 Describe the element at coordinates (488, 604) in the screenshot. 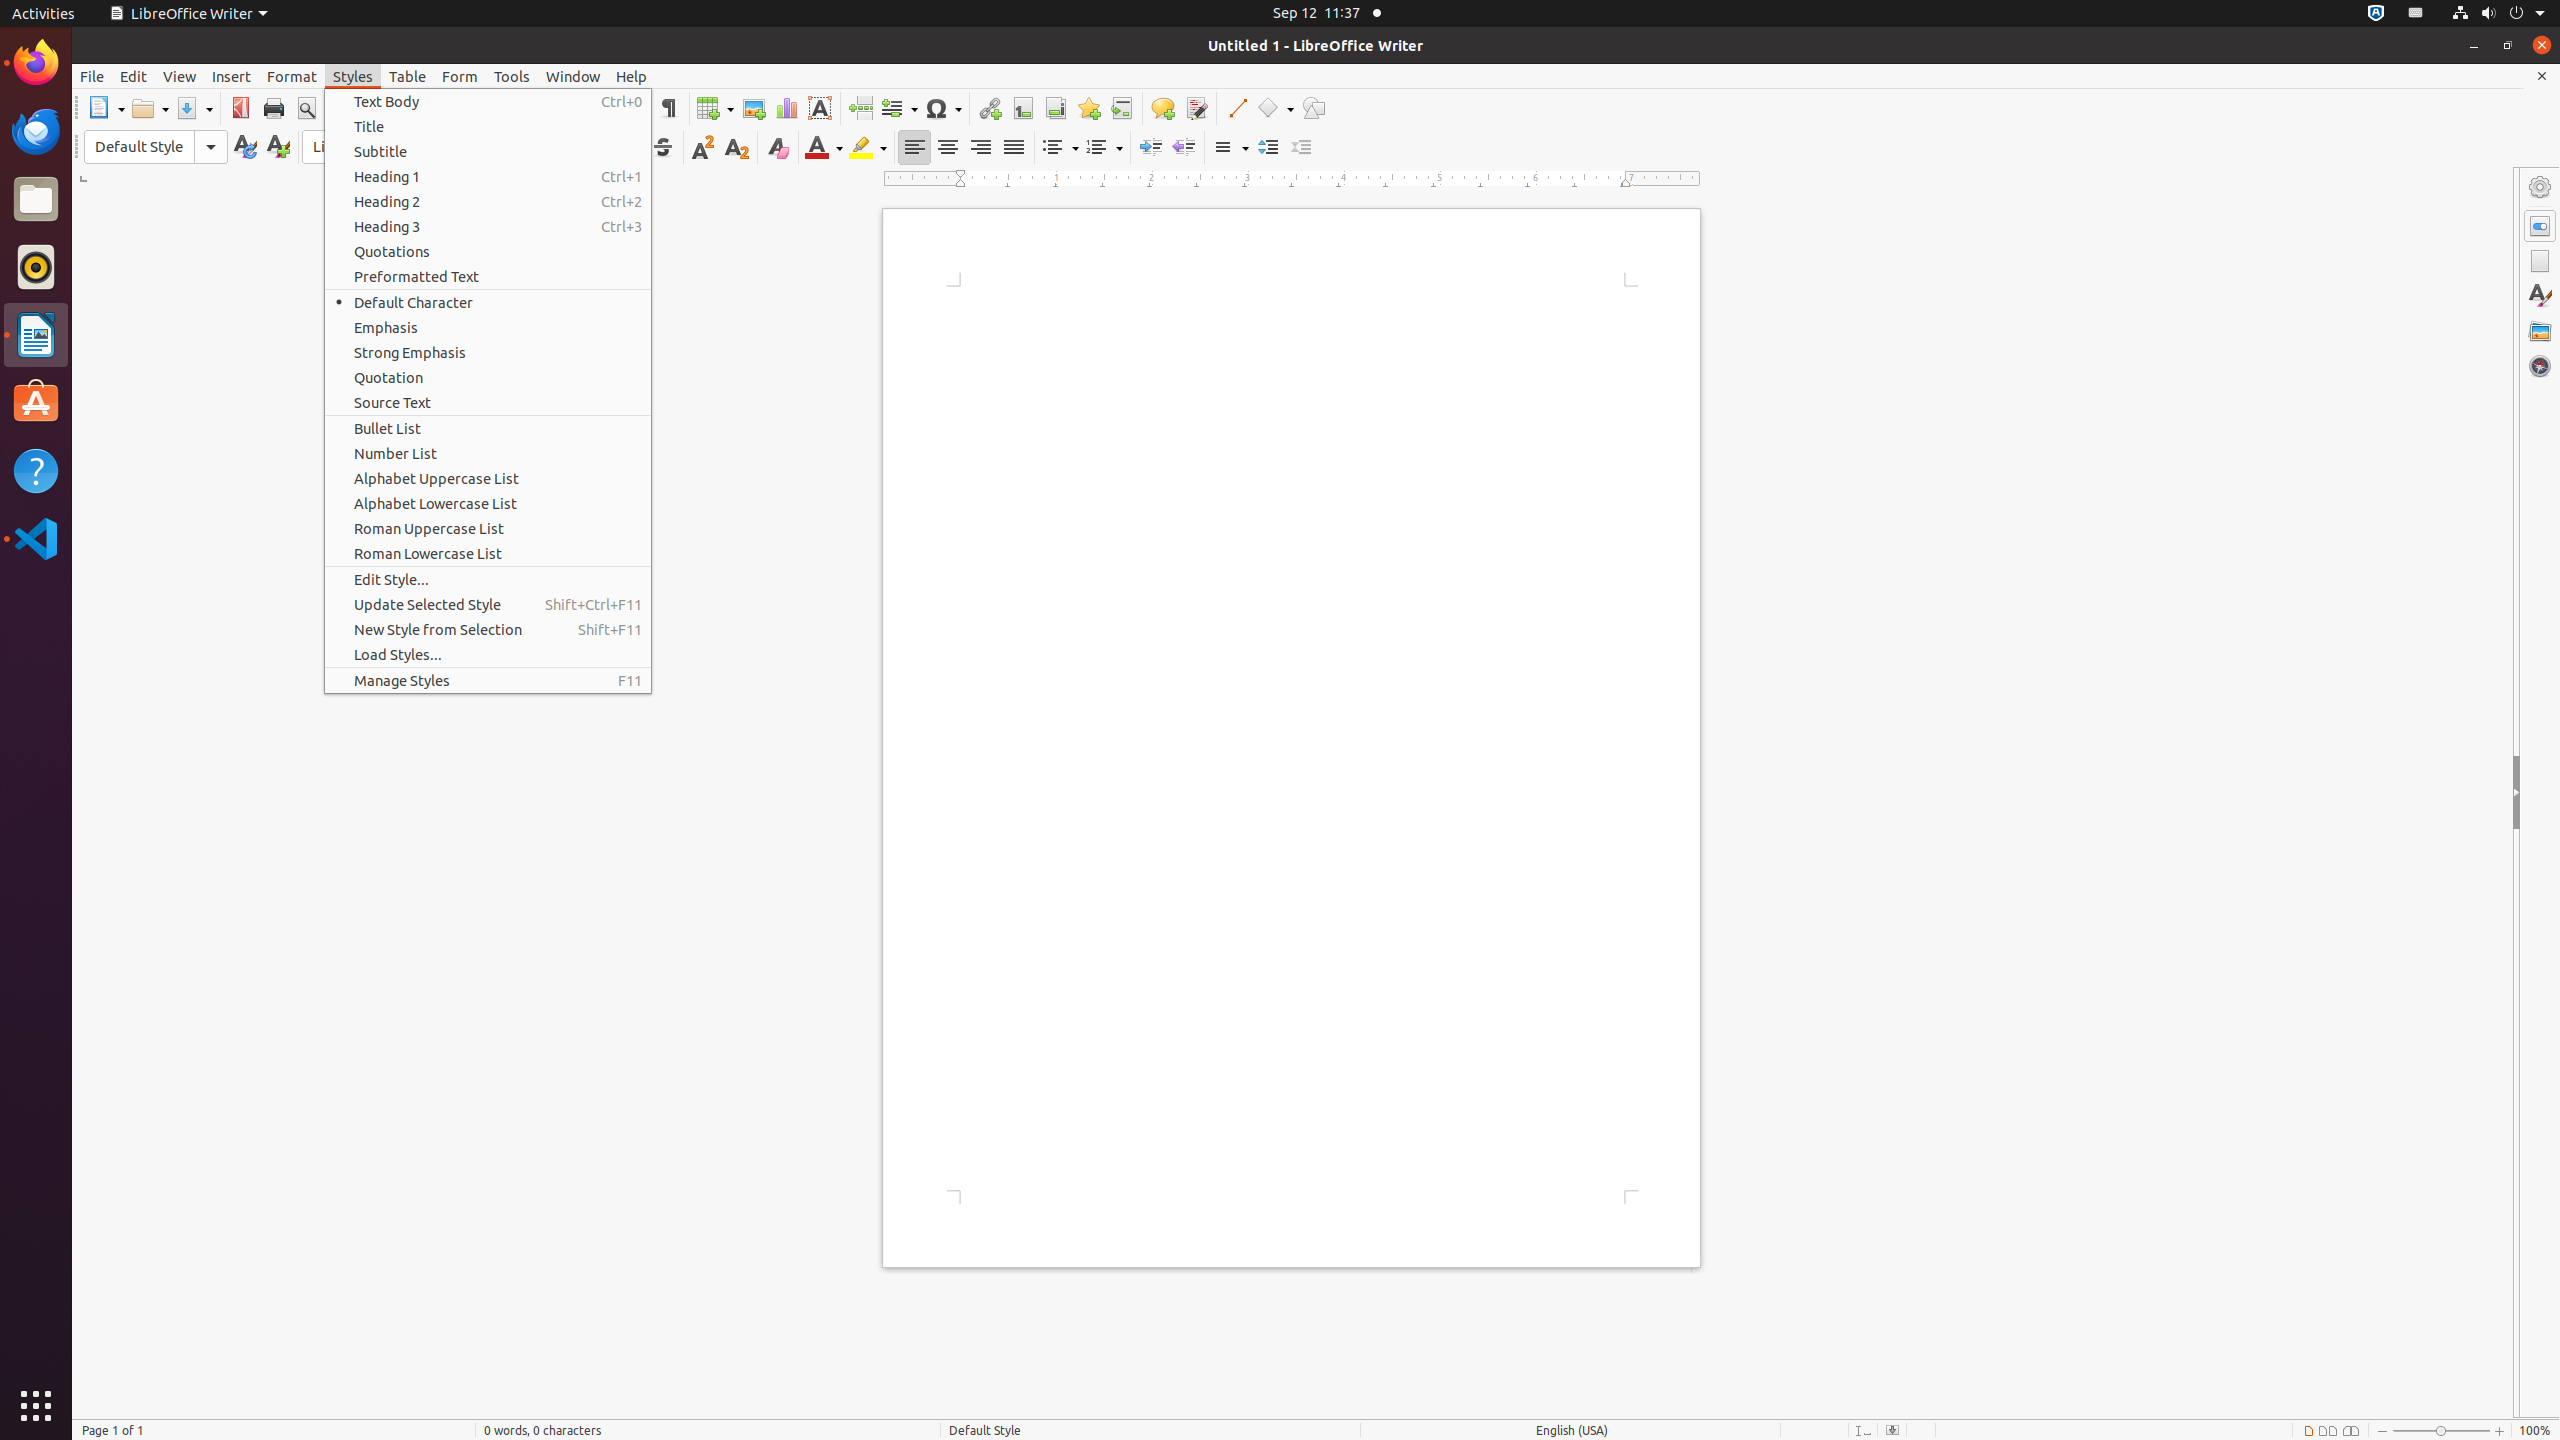

I see `Update Selected Style` at that location.